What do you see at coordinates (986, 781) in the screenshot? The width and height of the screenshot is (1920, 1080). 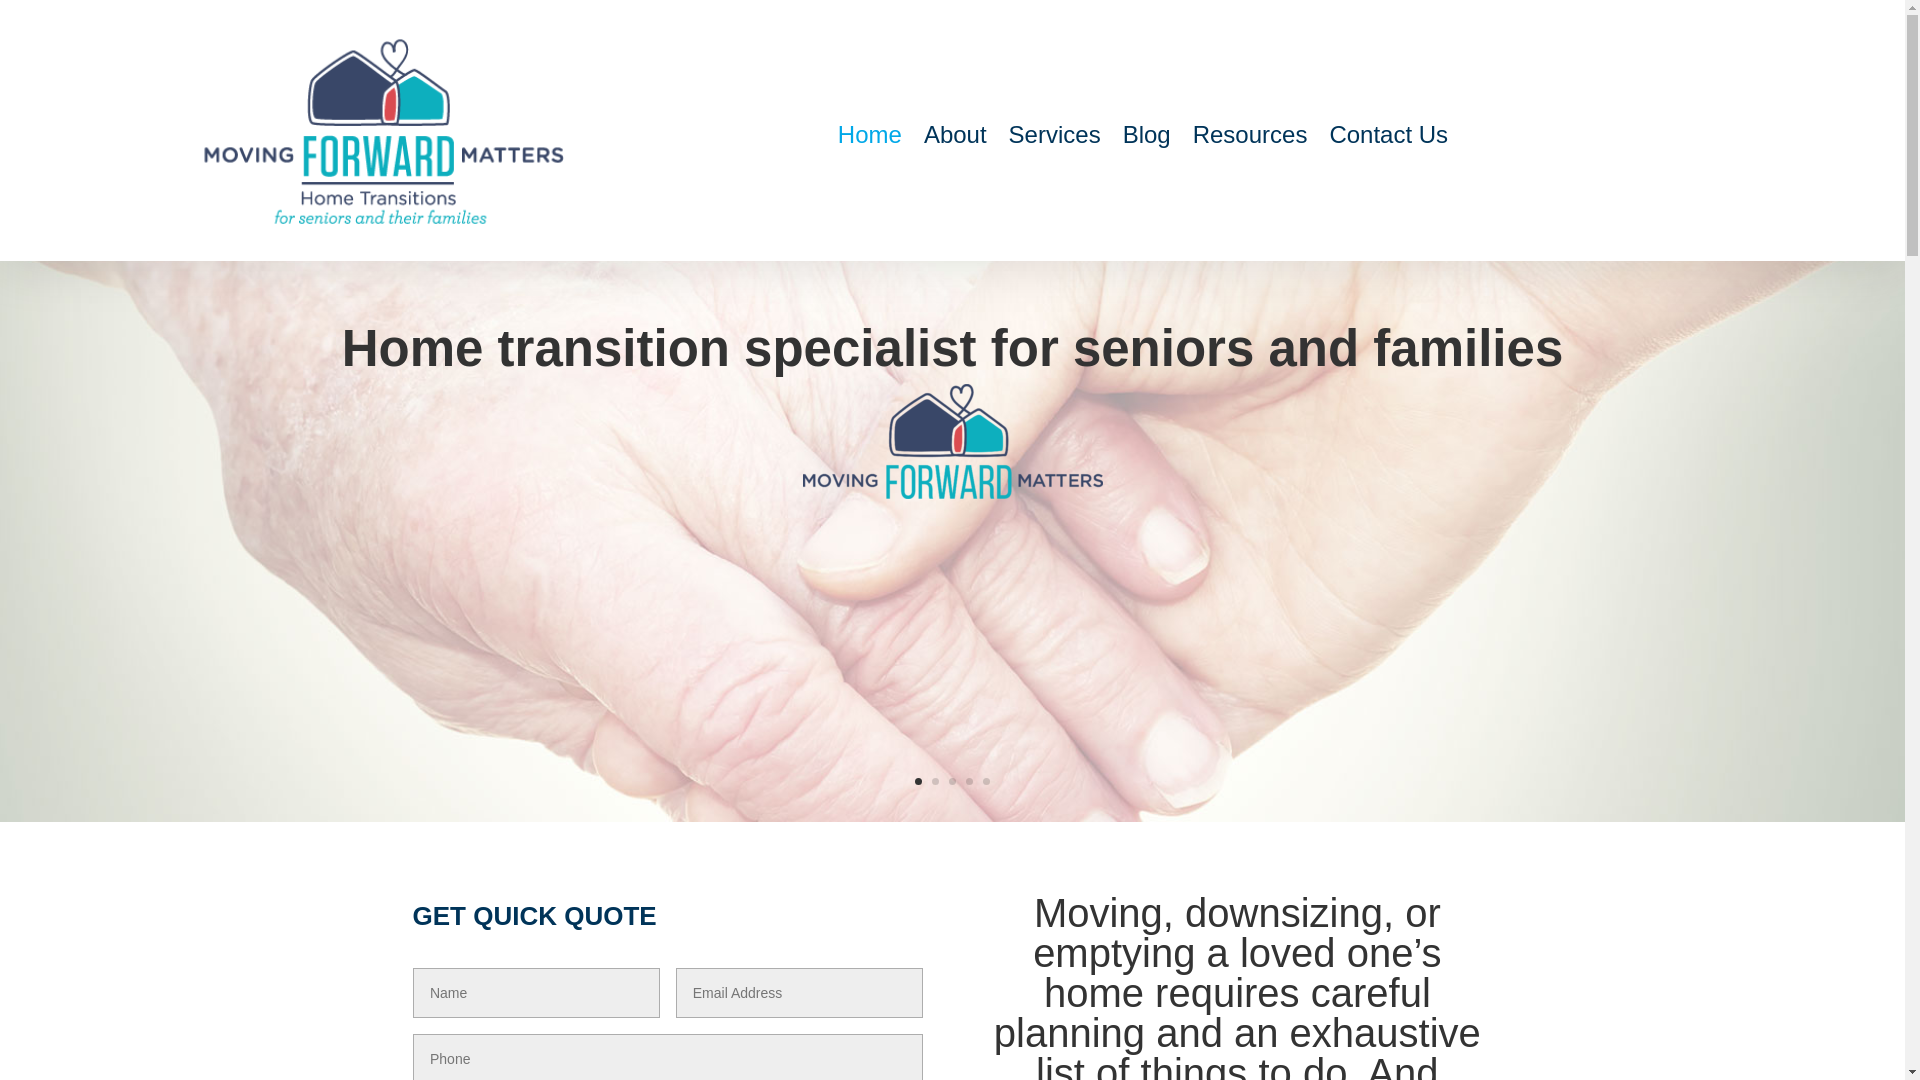 I see `5` at bounding box center [986, 781].